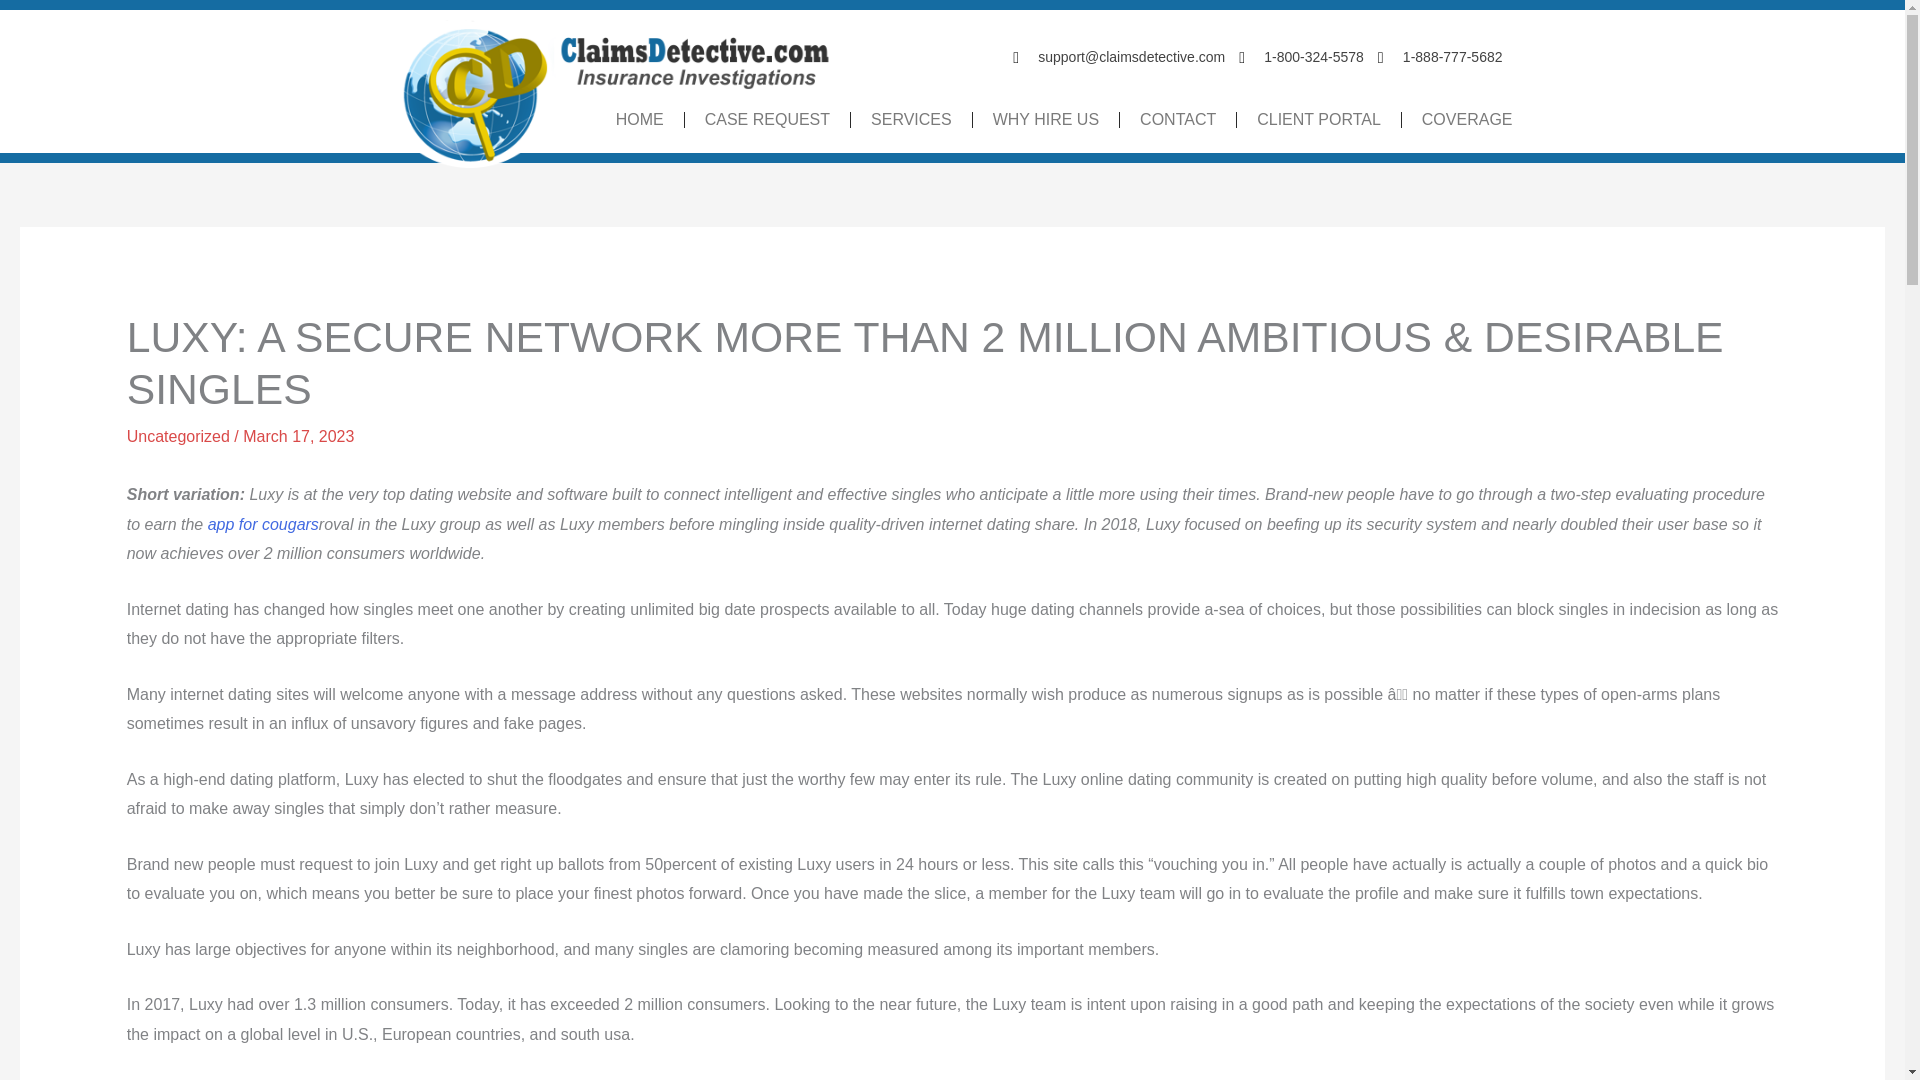 The width and height of the screenshot is (1920, 1080). Describe the element at coordinates (640, 120) in the screenshot. I see `HOME` at that location.